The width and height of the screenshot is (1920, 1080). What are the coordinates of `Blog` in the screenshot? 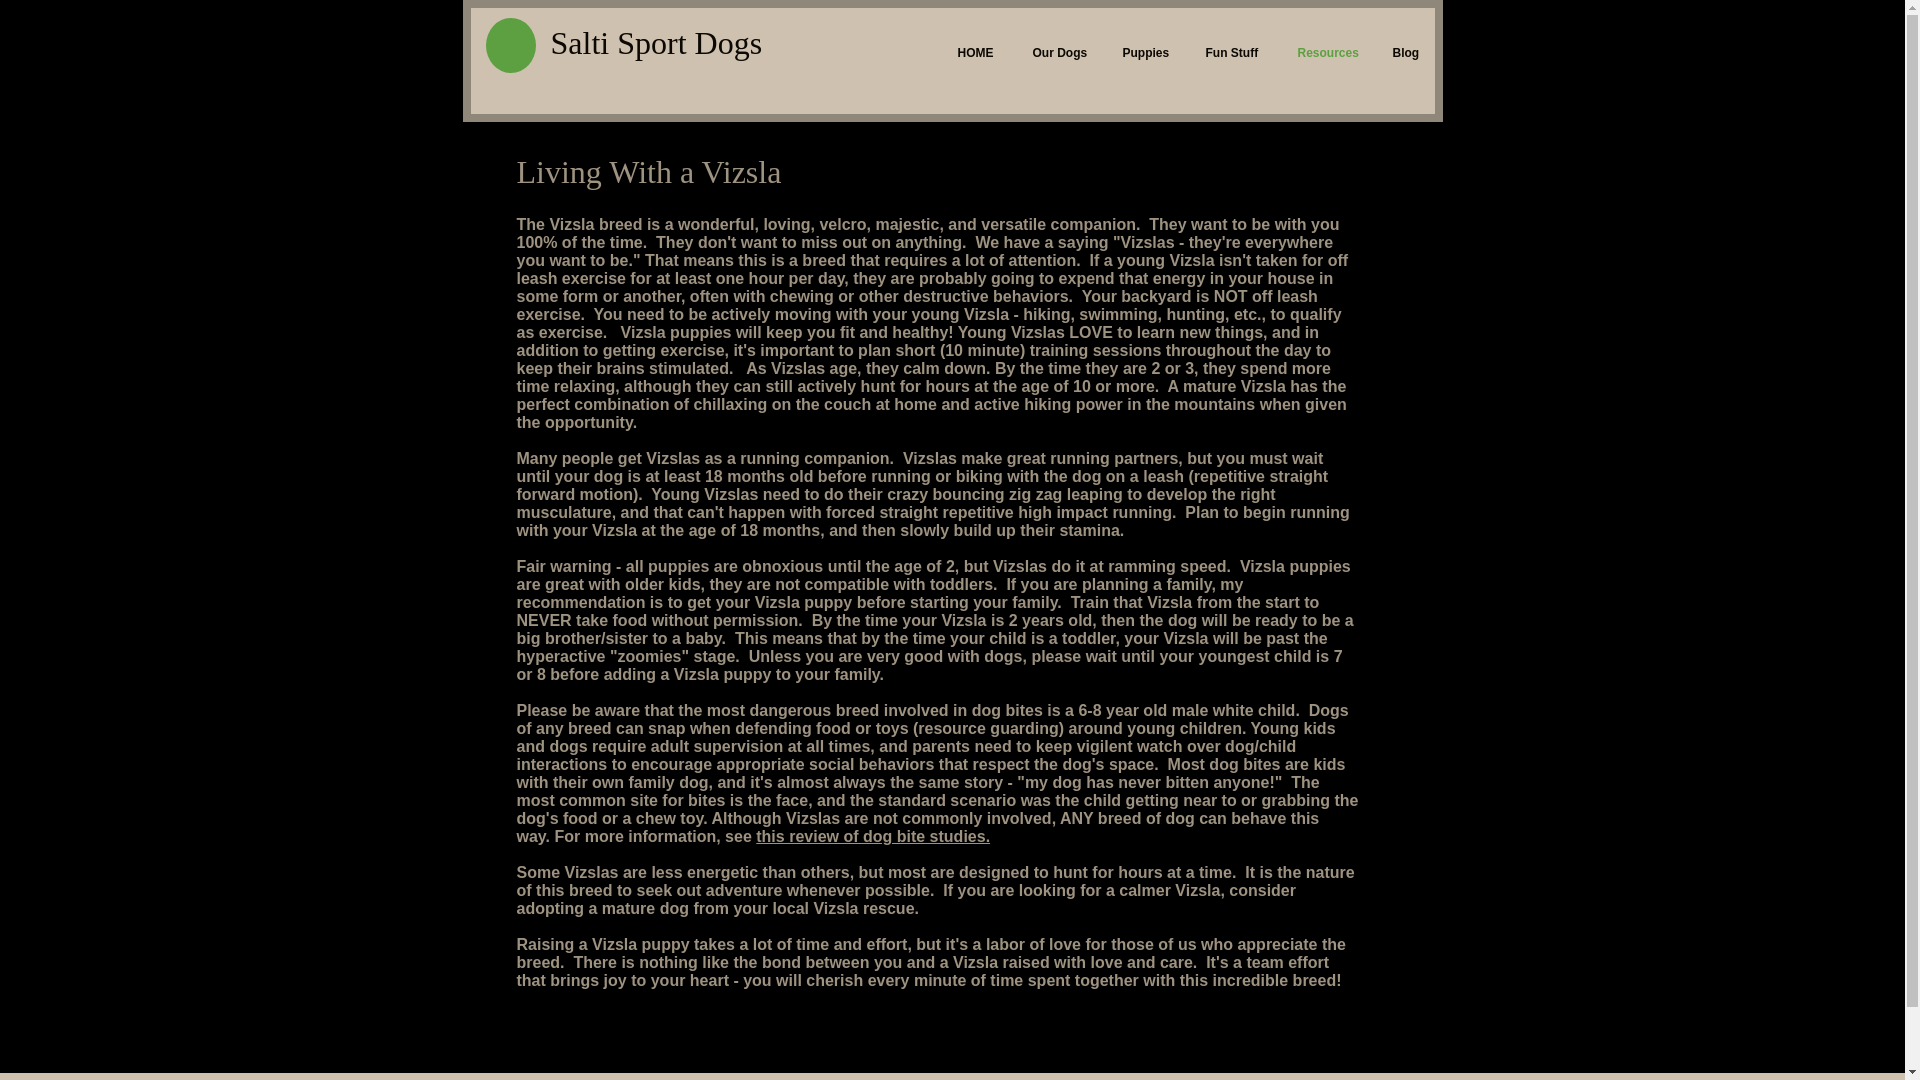 It's located at (1404, 52).